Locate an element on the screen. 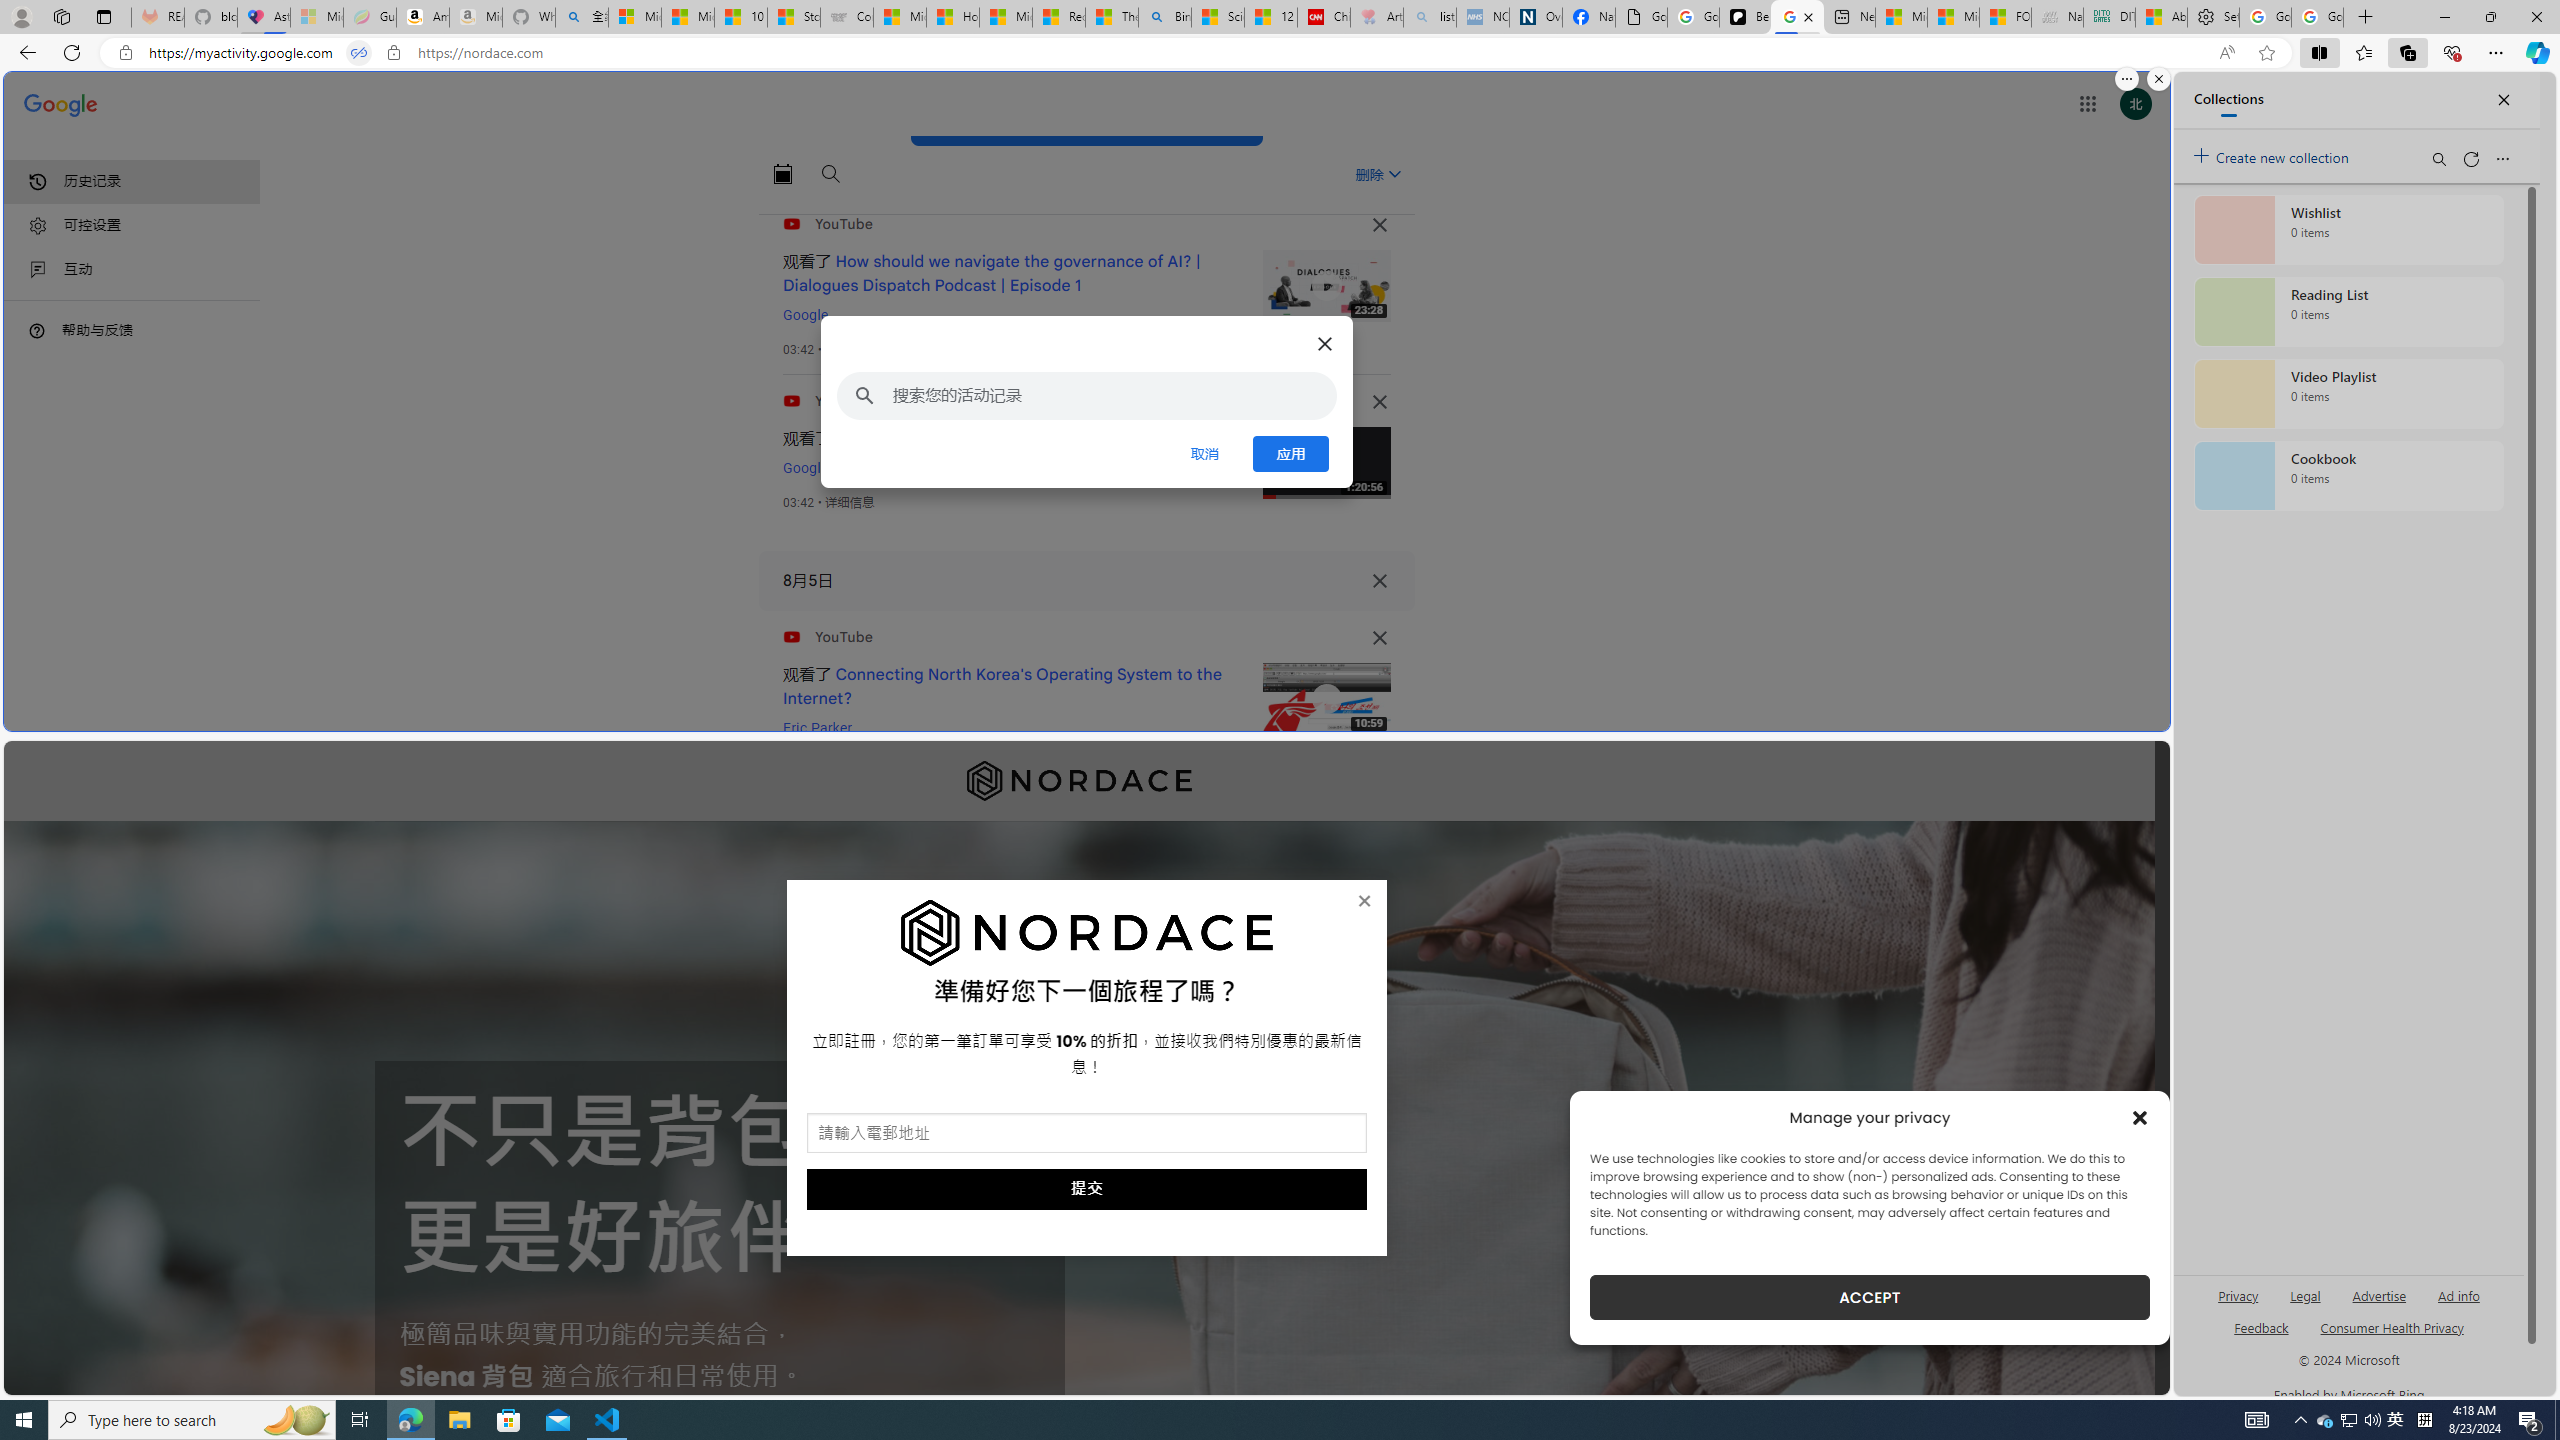  Eric Parker is located at coordinates (818, 728).